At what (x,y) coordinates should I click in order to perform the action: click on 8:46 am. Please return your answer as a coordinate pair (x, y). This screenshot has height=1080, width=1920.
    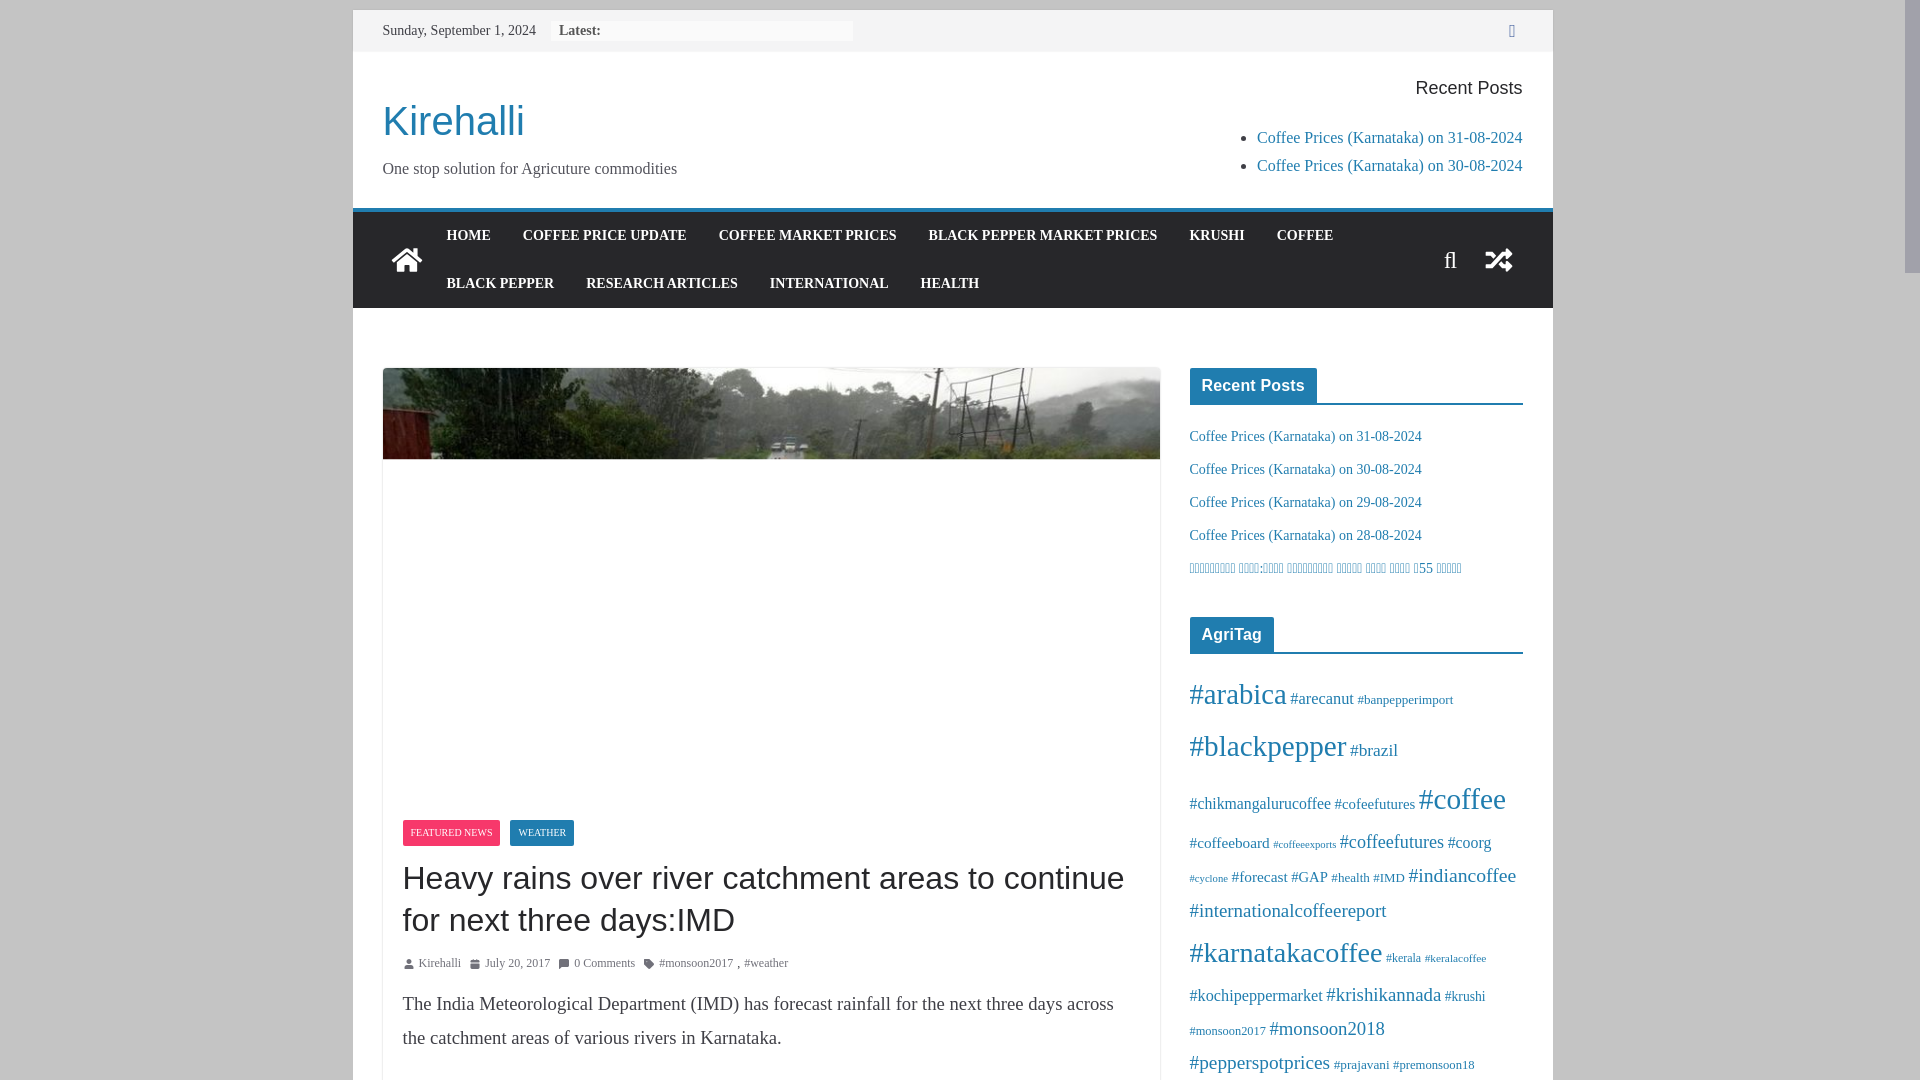
    Looking at the image, I should click on (508, 964).